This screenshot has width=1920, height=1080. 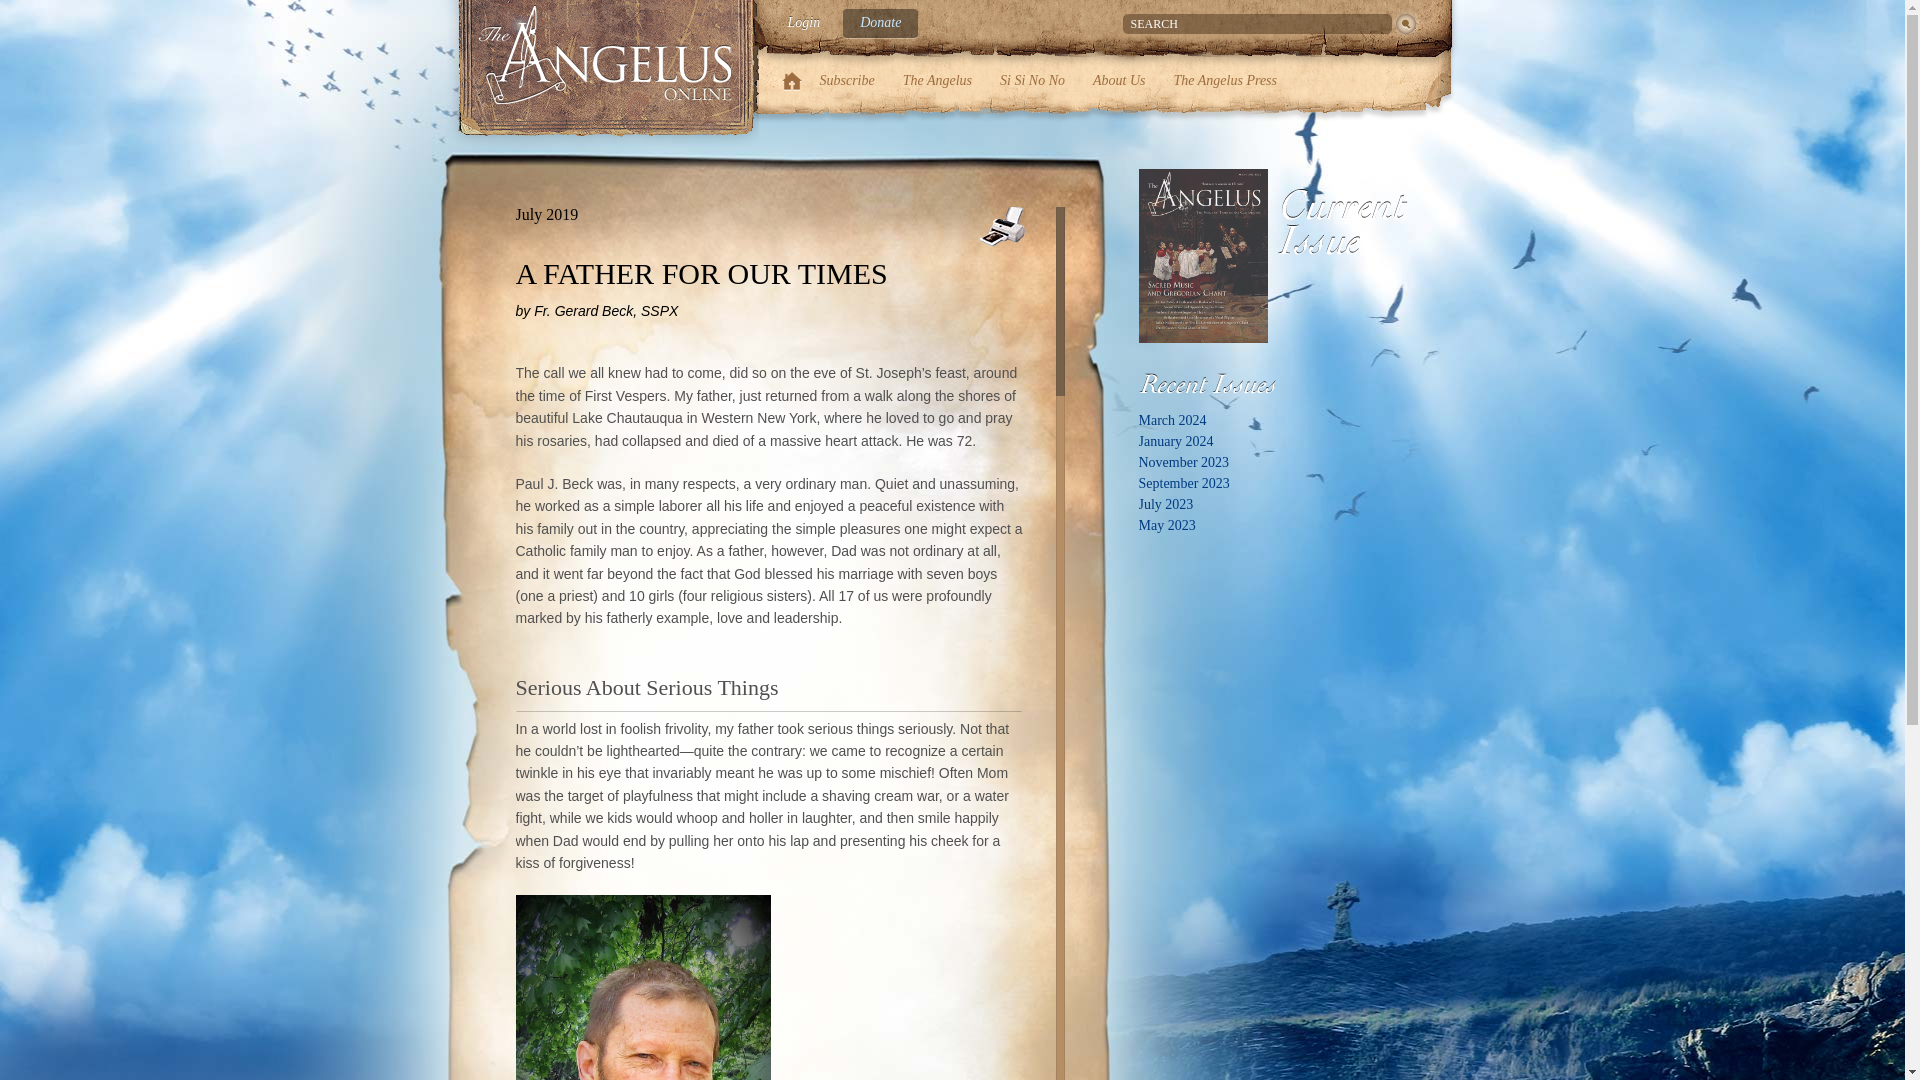 I want to click on Donate, so click(x=880, y=24).